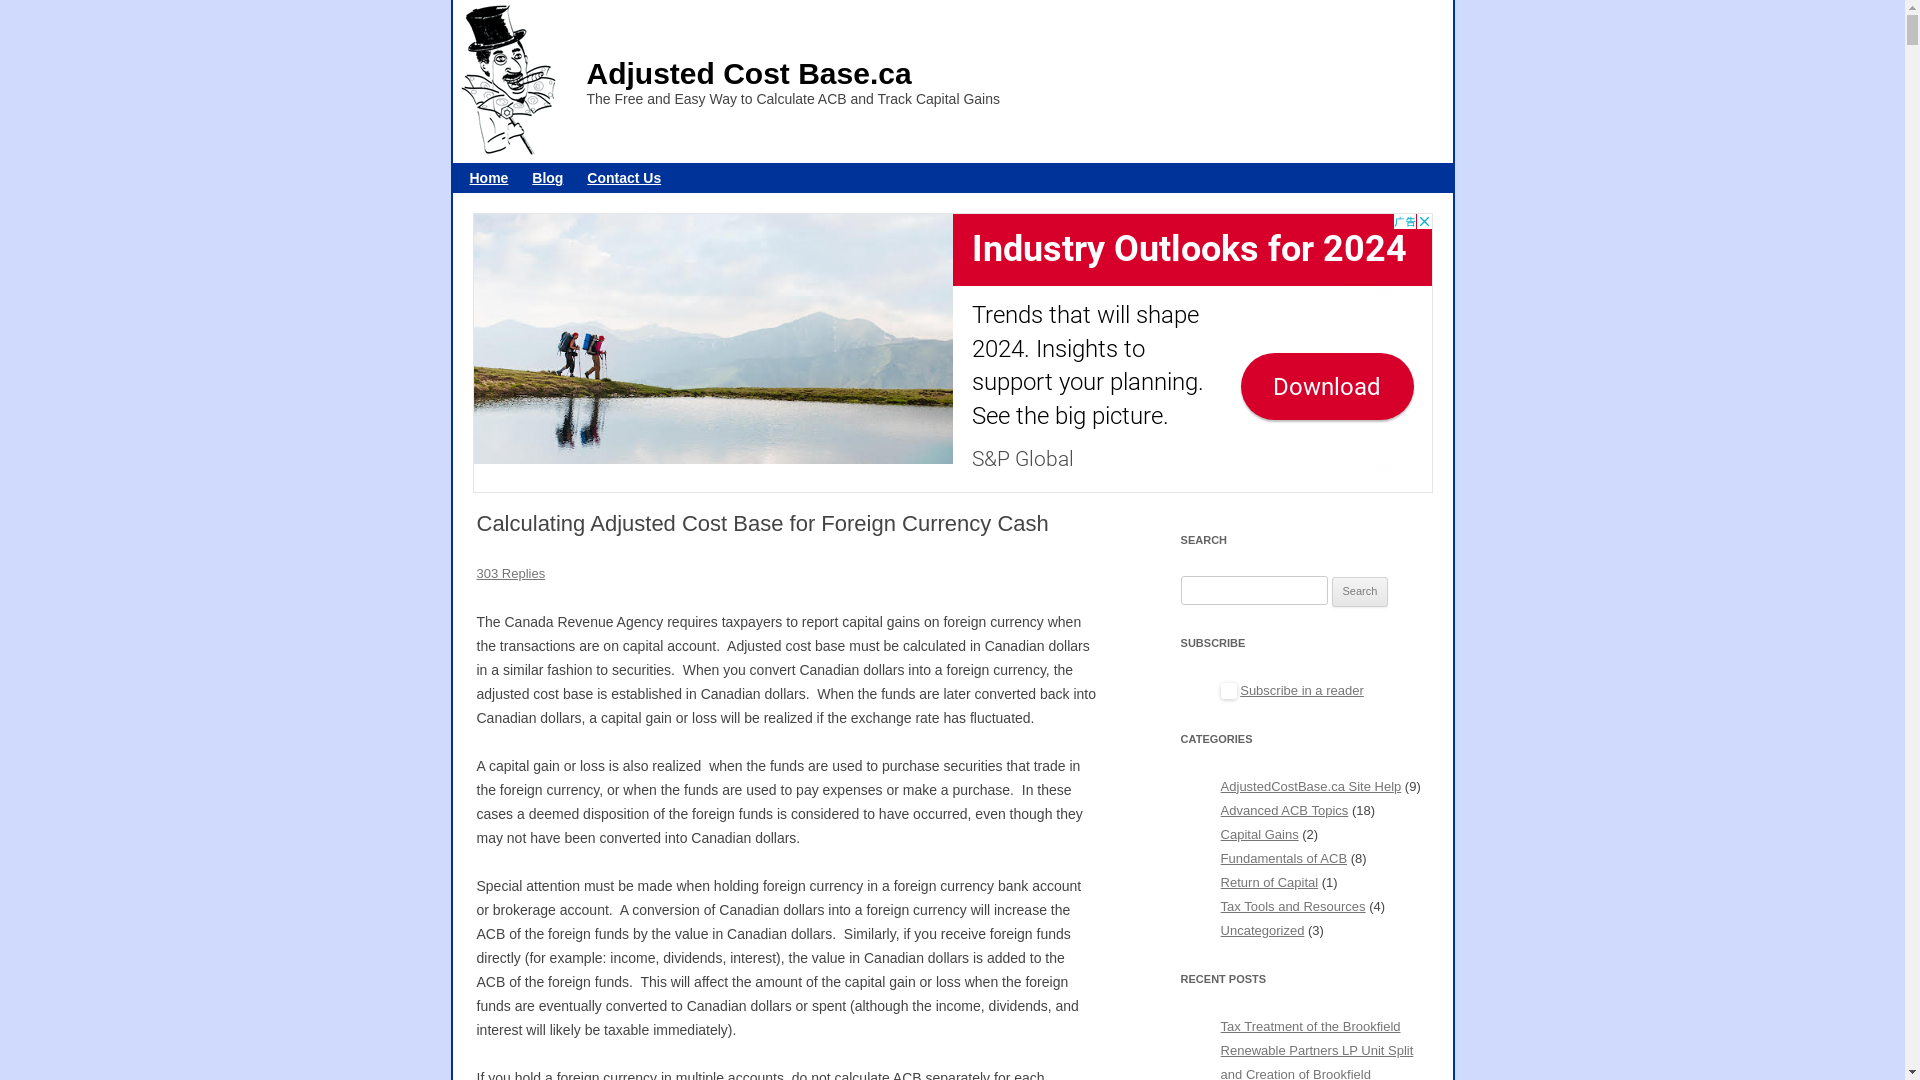 This screenshot has width=1920, height=1080. Describe the element at coordinates (1285, 810) in the screenshot. I see `Advanced ACB Topics` at that location.